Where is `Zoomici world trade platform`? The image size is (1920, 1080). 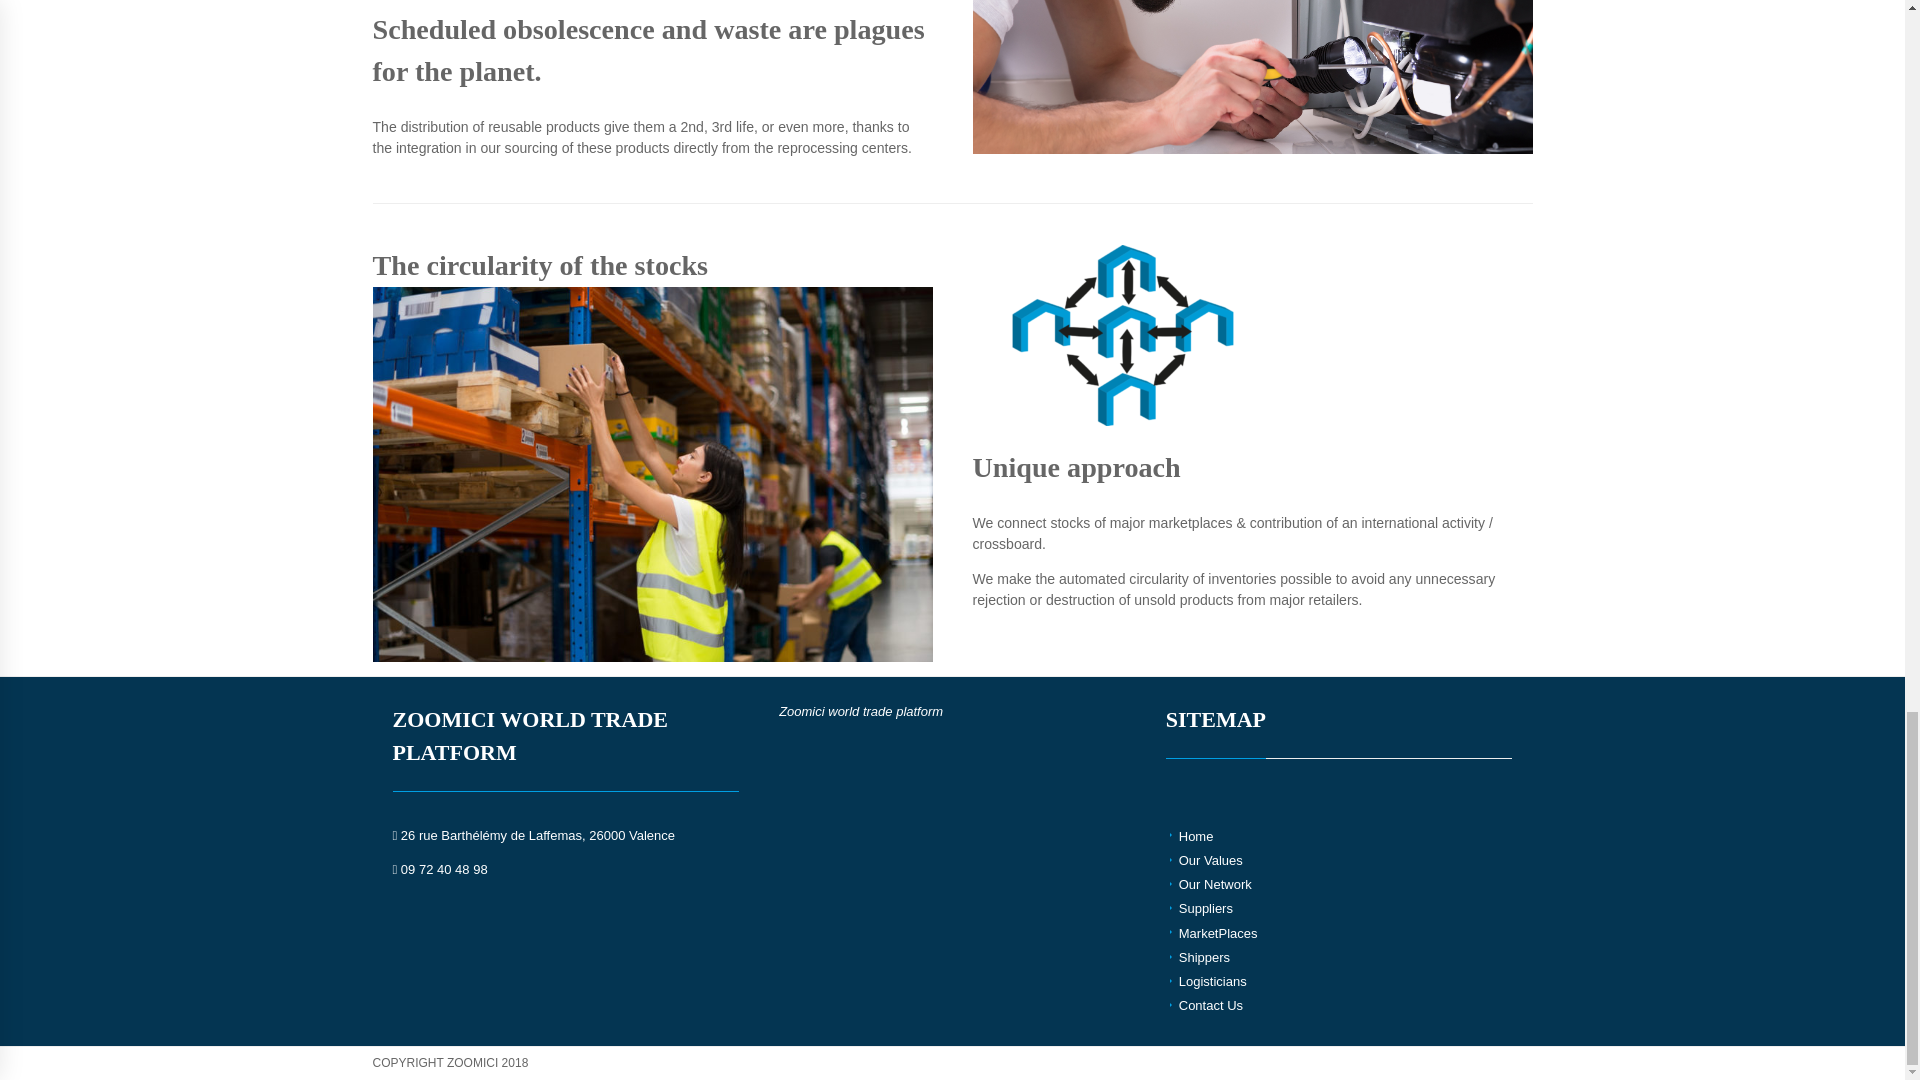
Zoomici world trade platform is located at coordinates (860, 712).